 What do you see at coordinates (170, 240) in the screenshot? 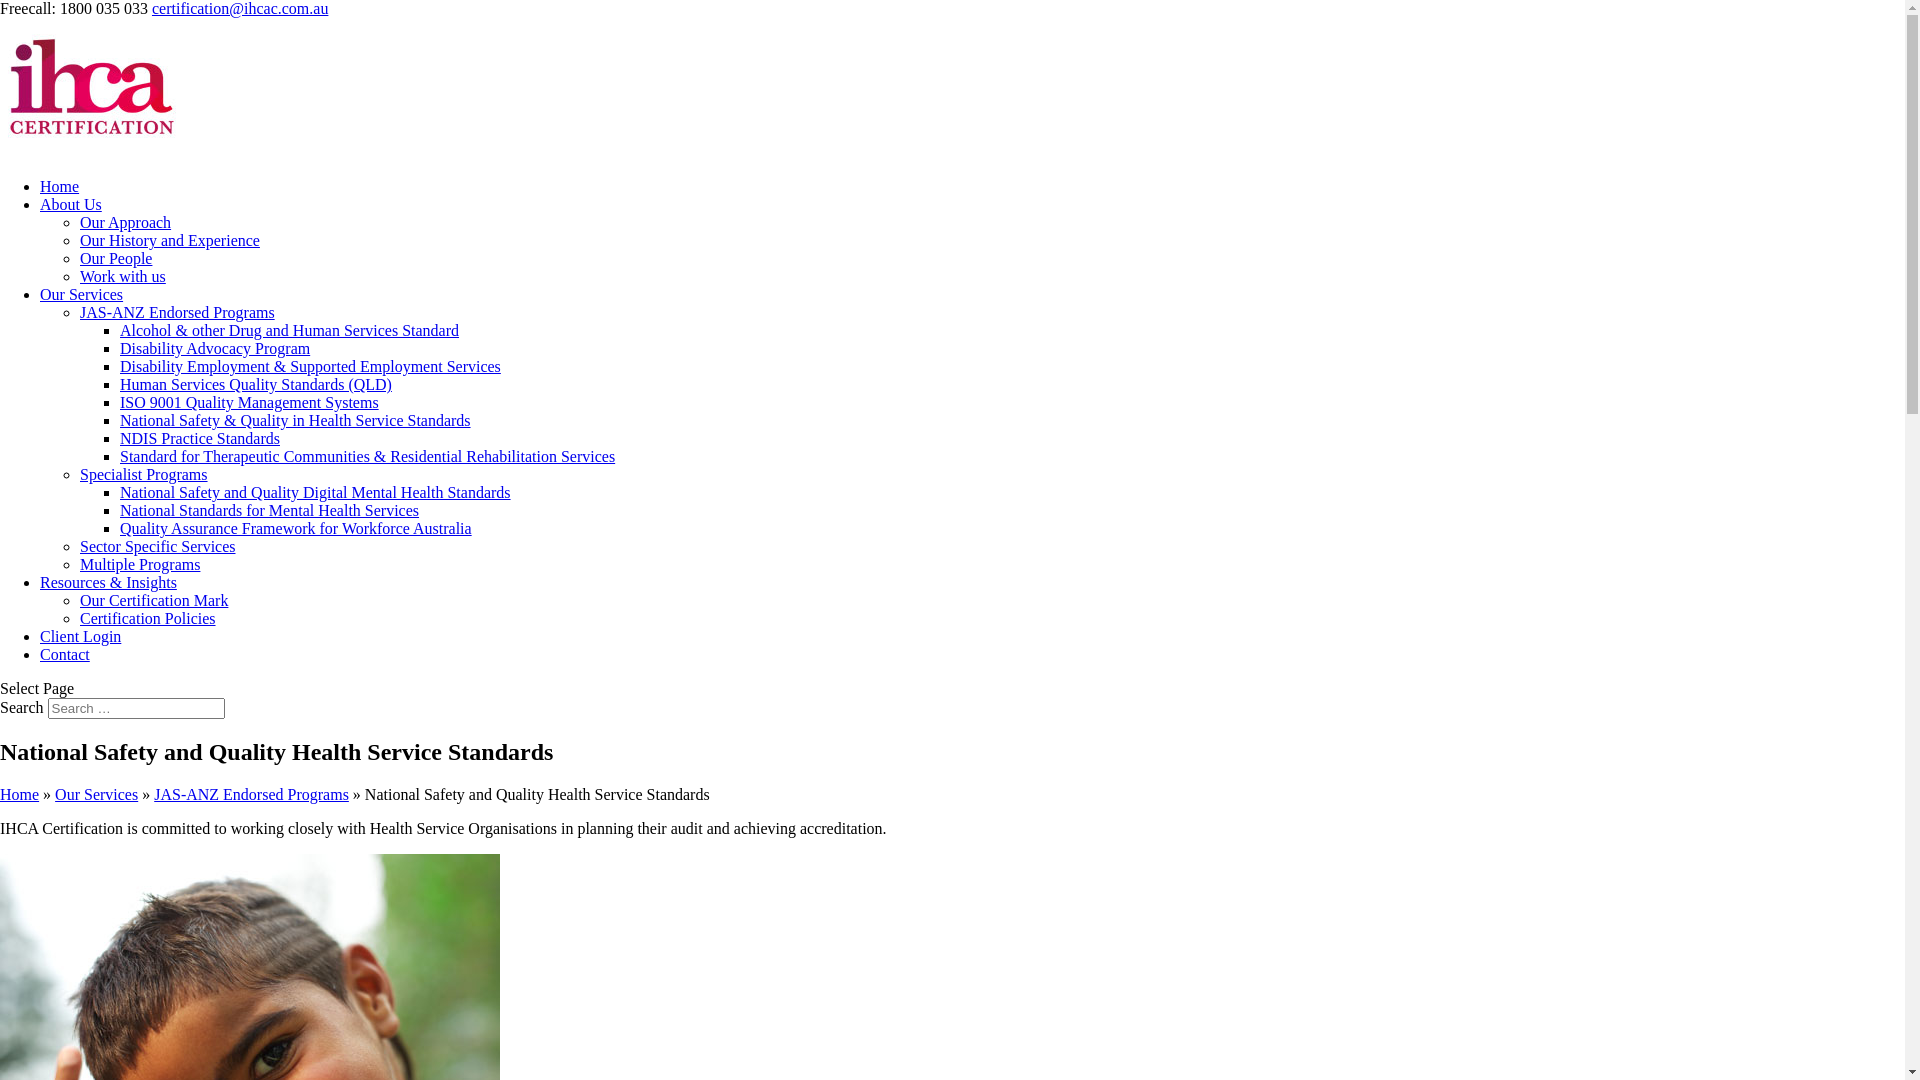
I see `Our History and Experience` at bounding box center [170, 240].